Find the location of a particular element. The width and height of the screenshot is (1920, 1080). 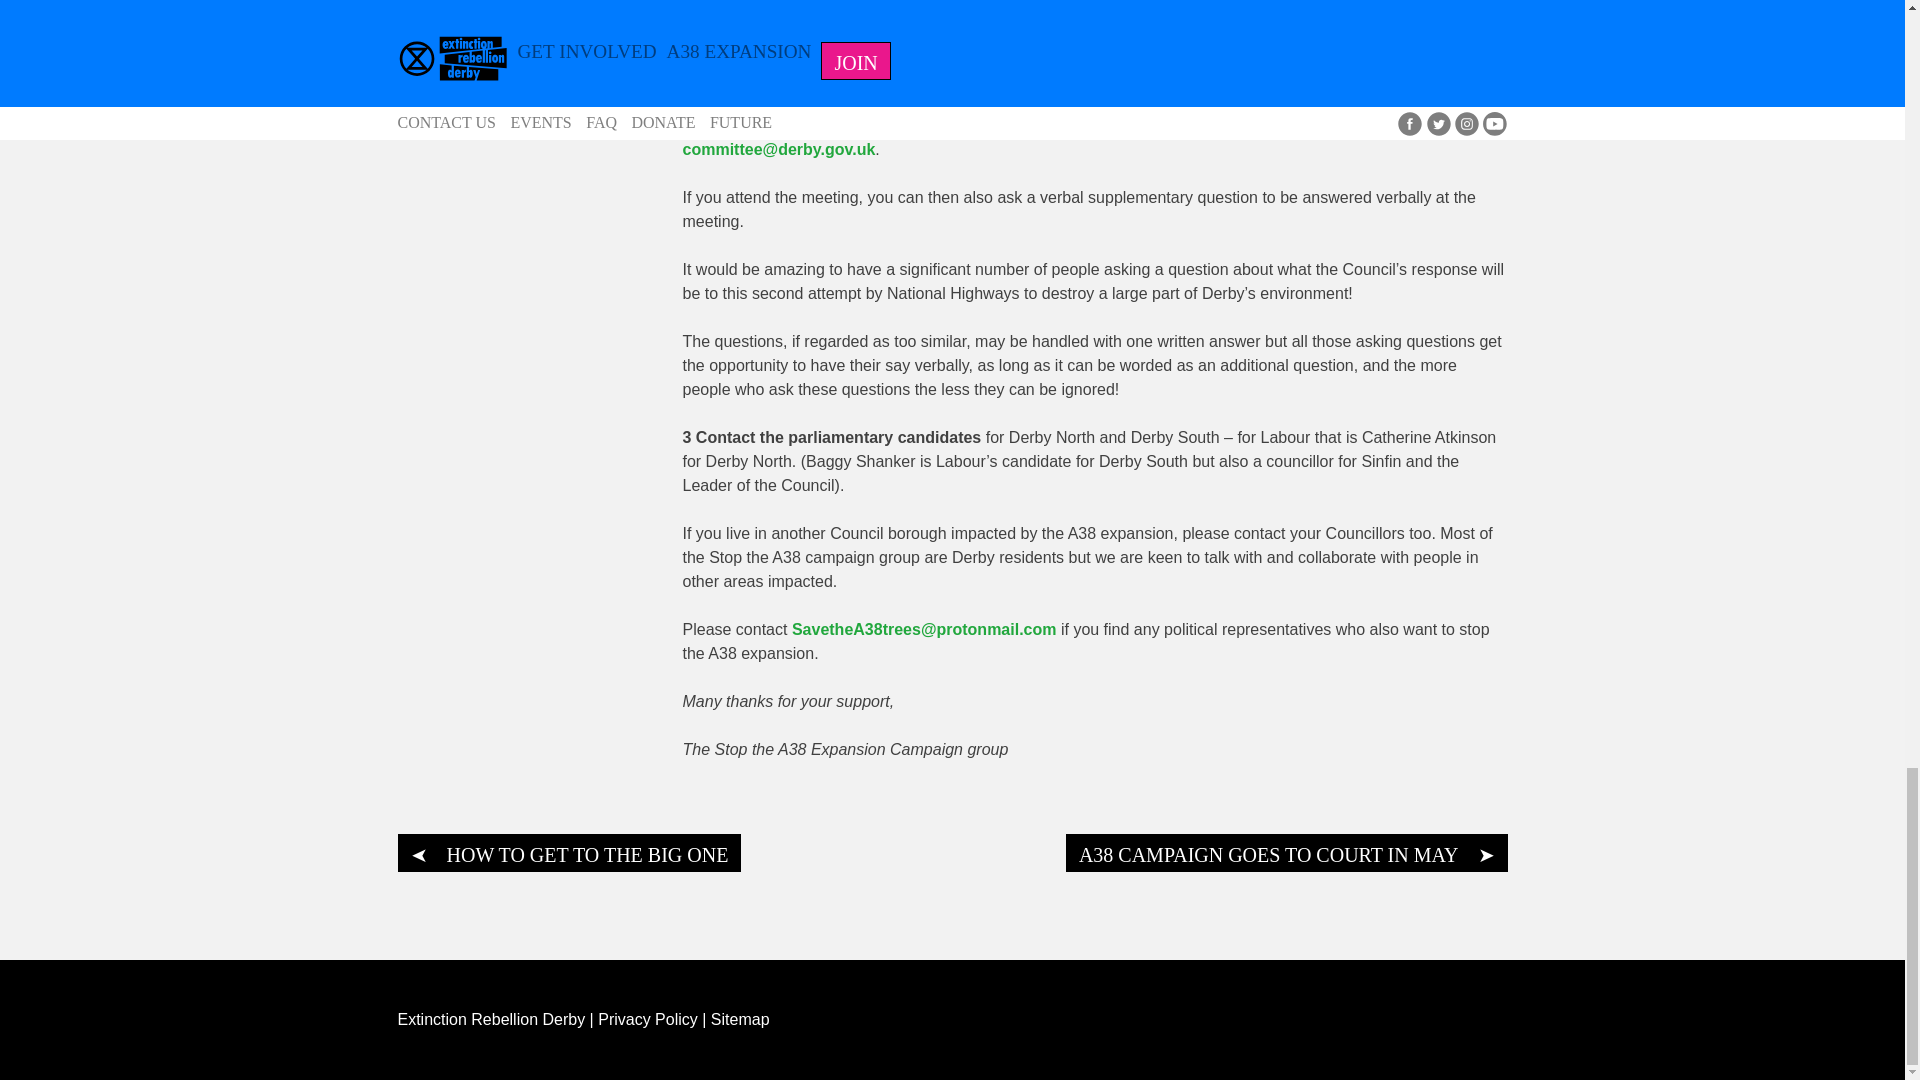

HOW TO GET TO THE BIG ONE is located at coordinates (569, 852).